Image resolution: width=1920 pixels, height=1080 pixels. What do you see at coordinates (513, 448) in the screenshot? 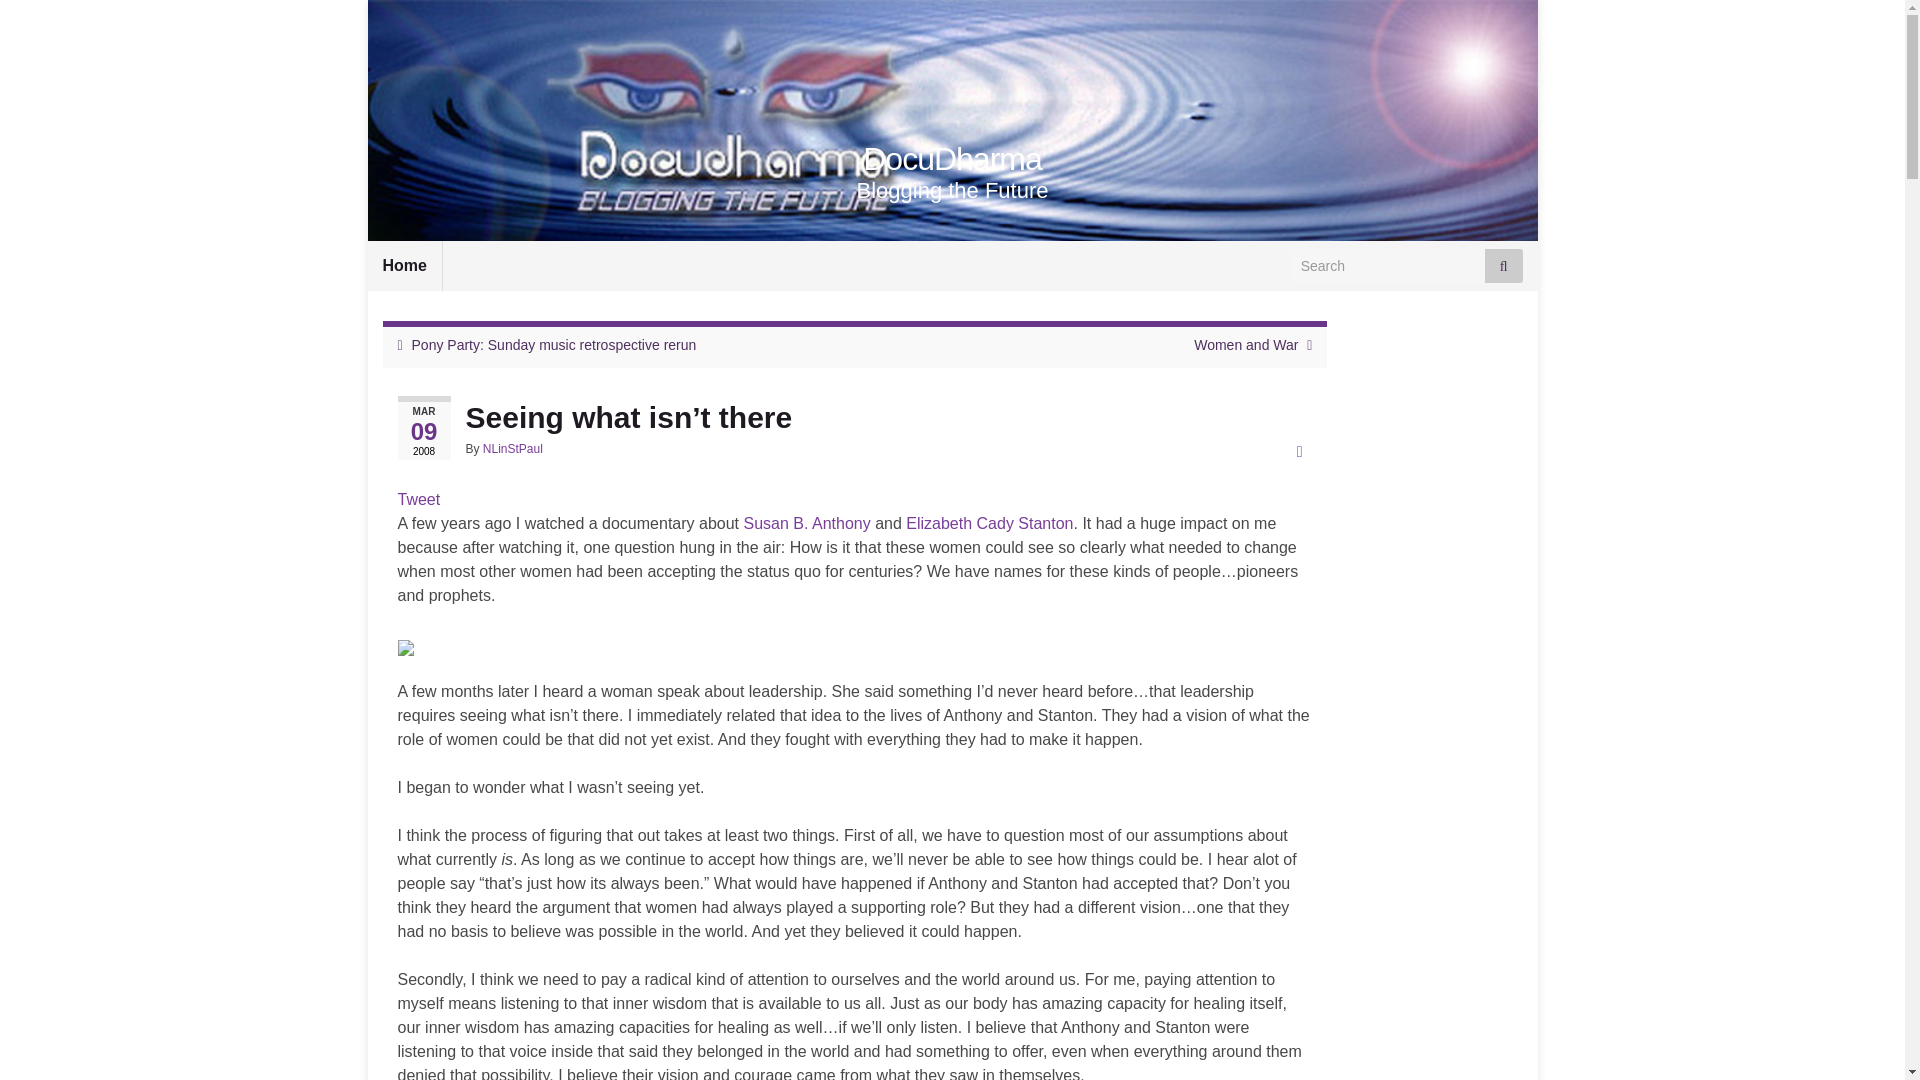
I see `NLinStPaul` at bounding box center [513, 448].